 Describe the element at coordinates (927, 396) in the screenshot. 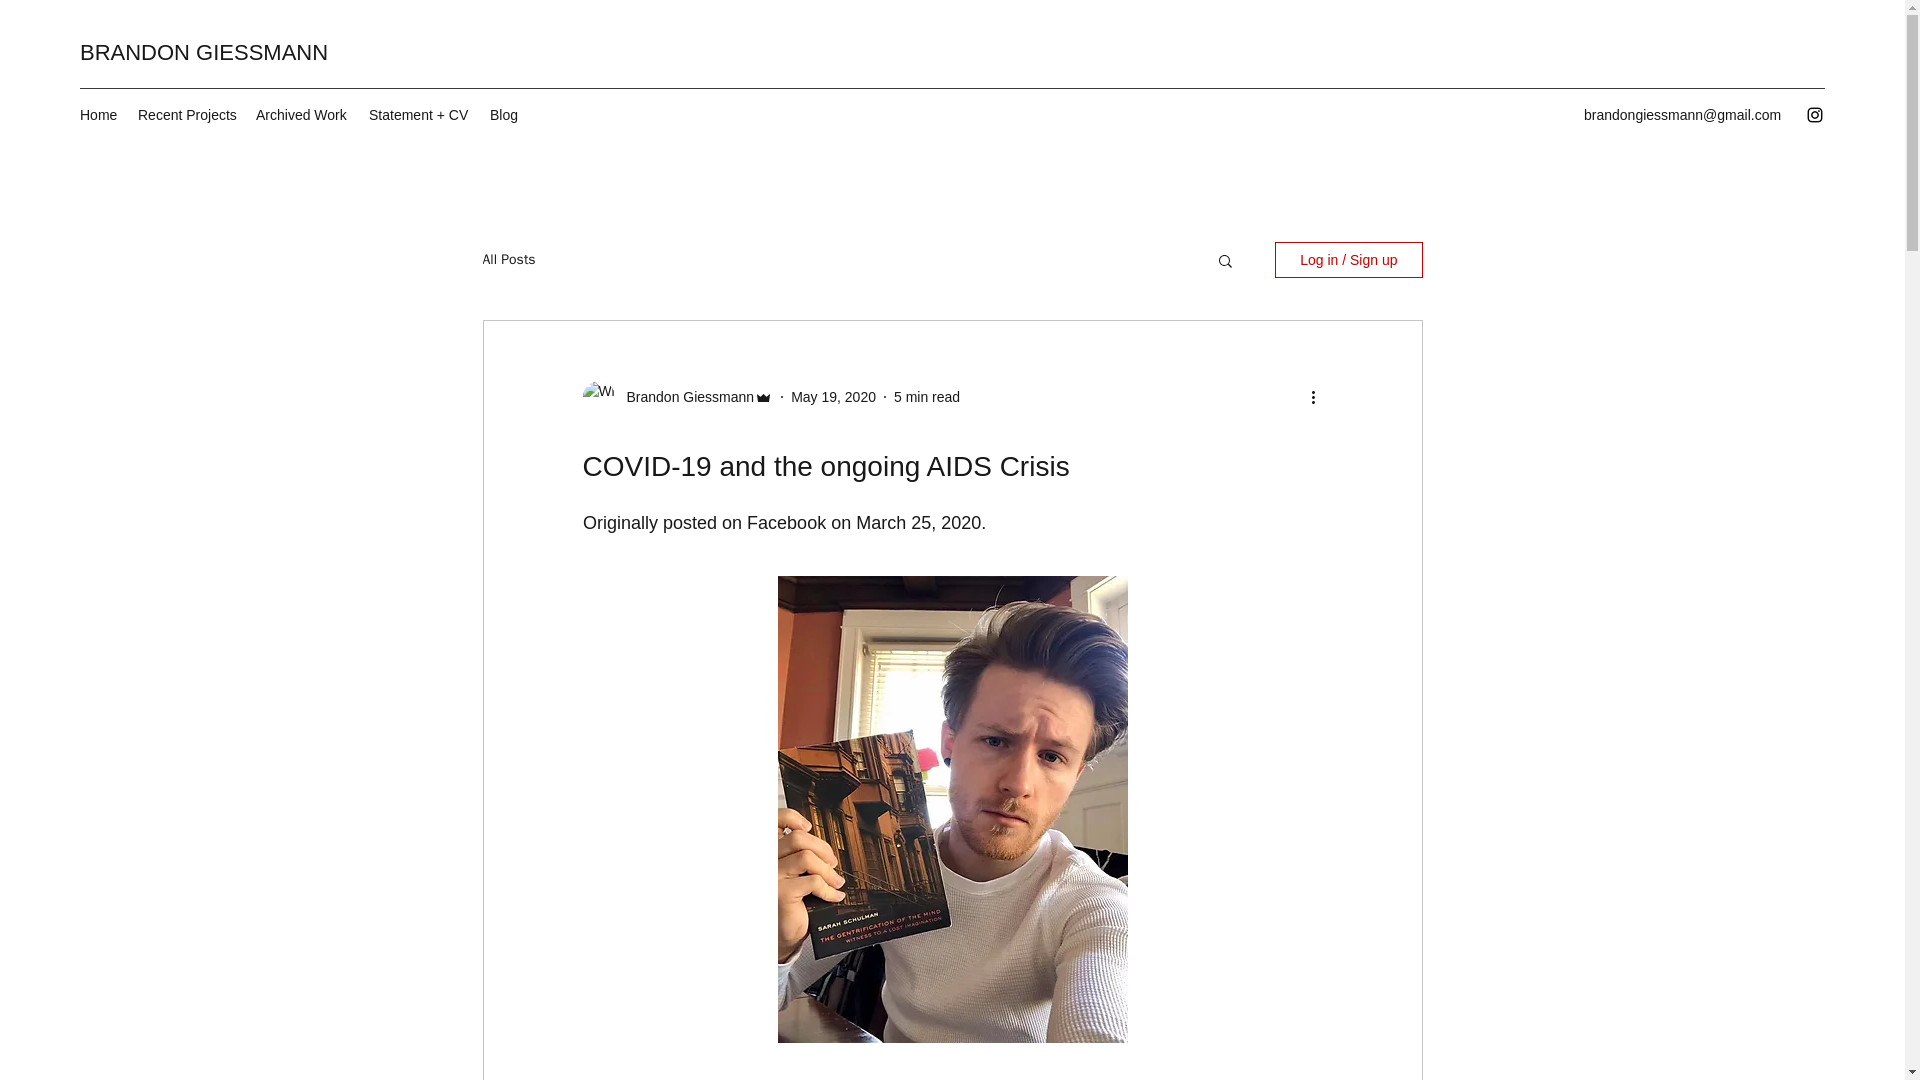

I see `5 min read` at that location.